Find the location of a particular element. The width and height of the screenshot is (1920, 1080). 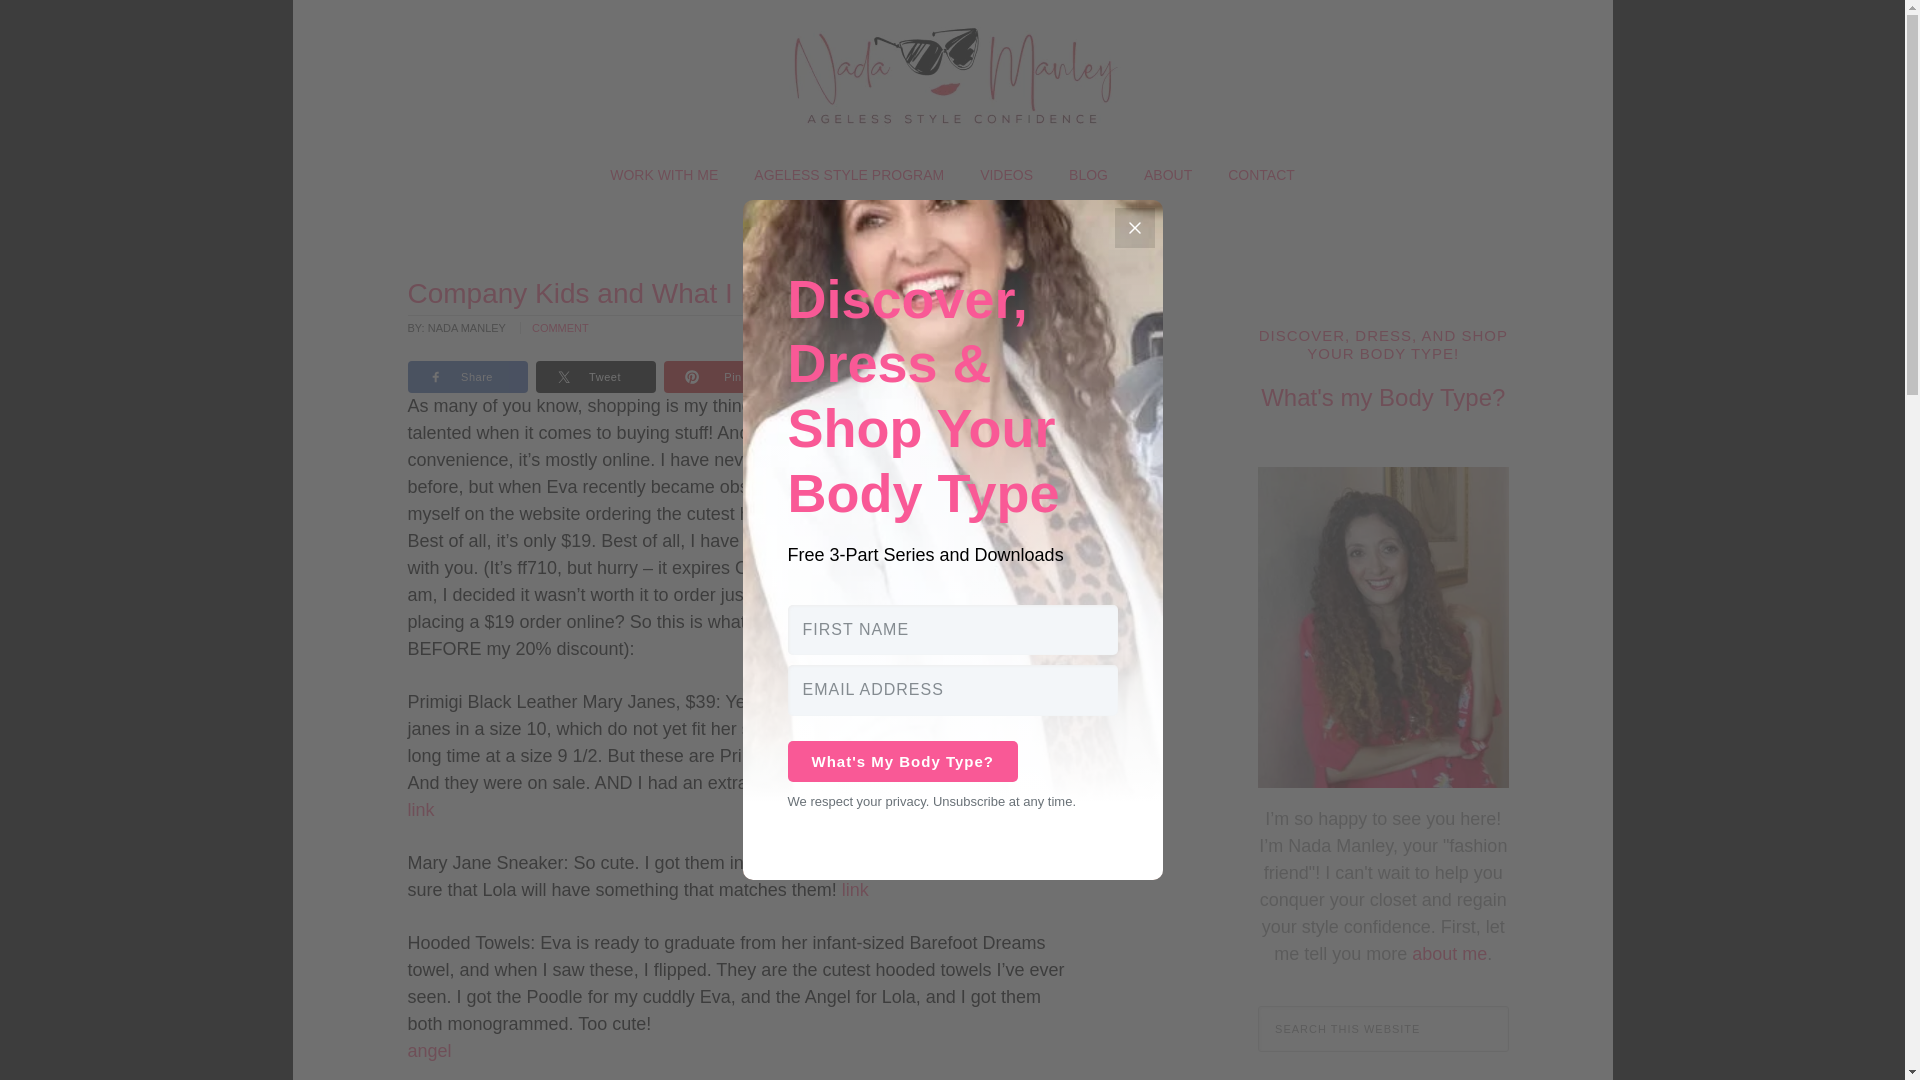

VIDEOS is located at coordinates (1006, 174).